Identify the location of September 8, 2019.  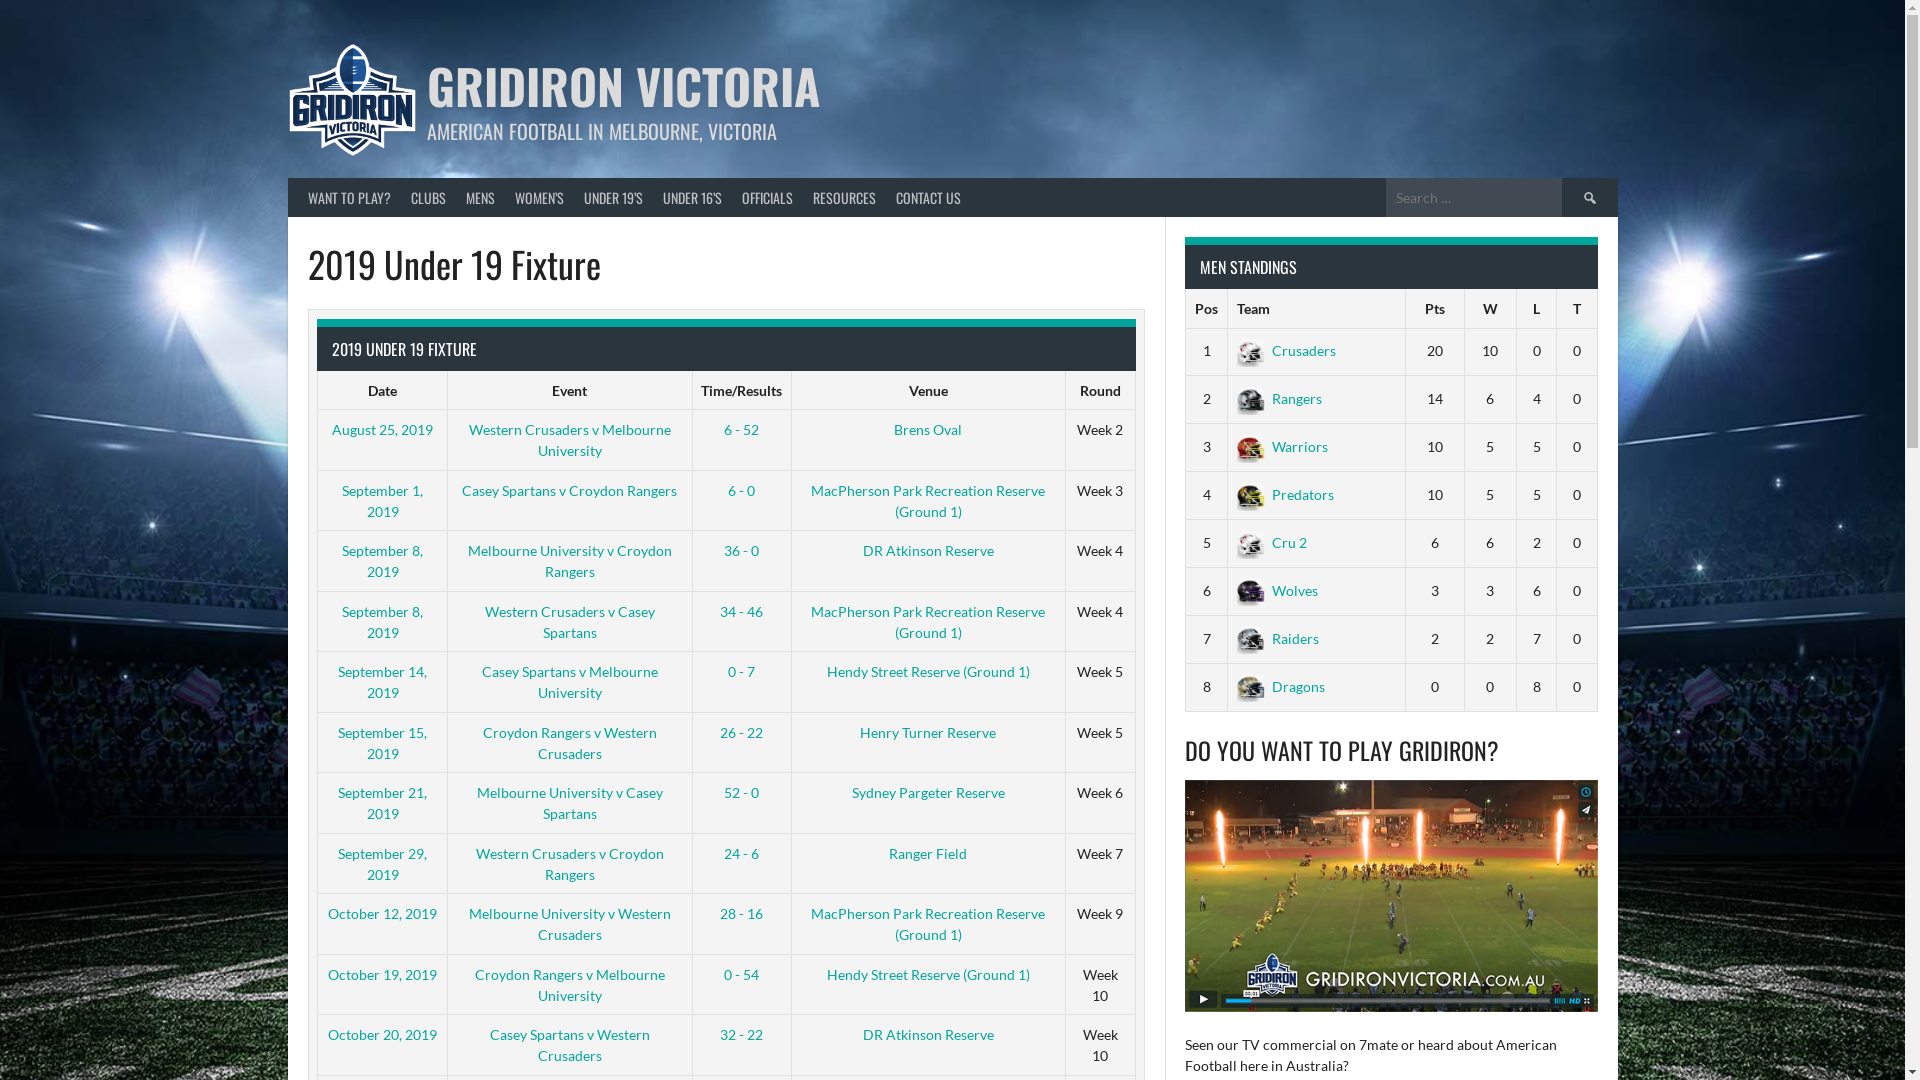
(382, 561).